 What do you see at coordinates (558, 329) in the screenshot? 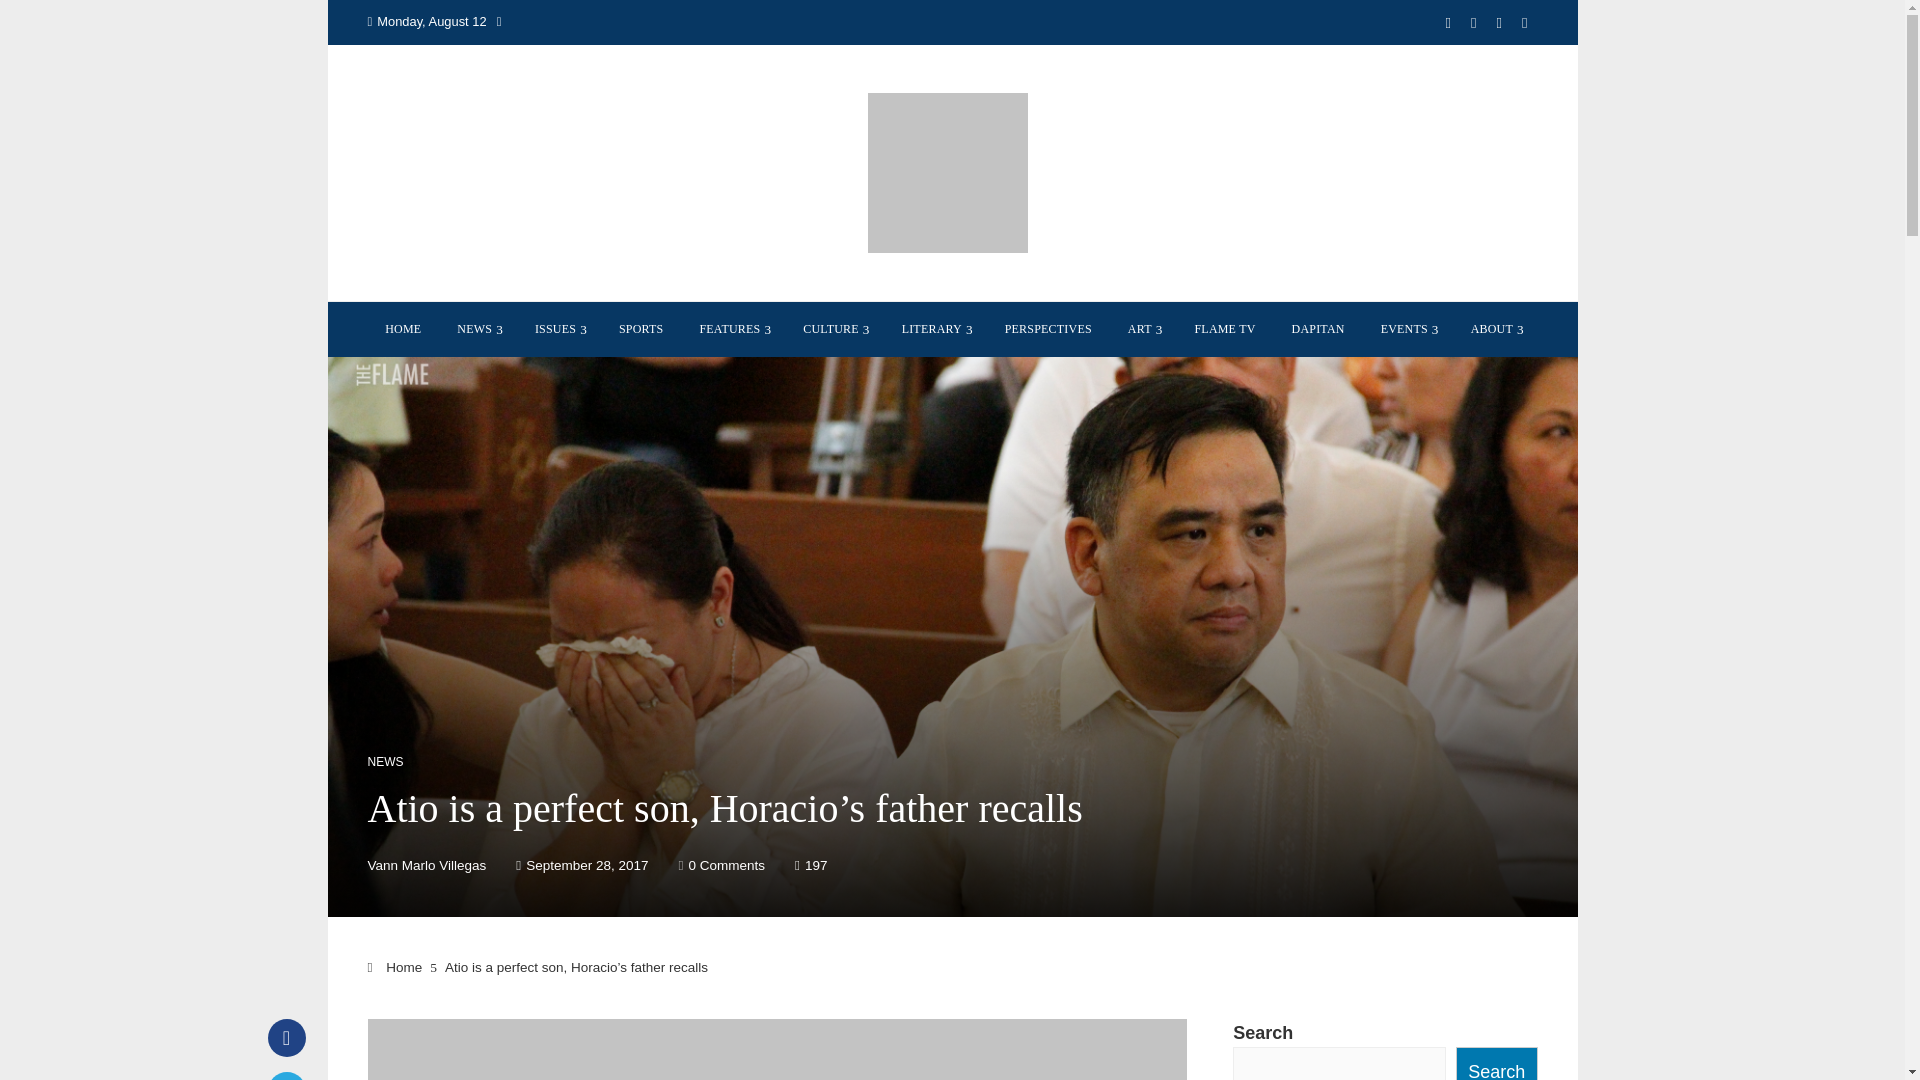
I see `ISSUES` at bounding box center [558, 329].